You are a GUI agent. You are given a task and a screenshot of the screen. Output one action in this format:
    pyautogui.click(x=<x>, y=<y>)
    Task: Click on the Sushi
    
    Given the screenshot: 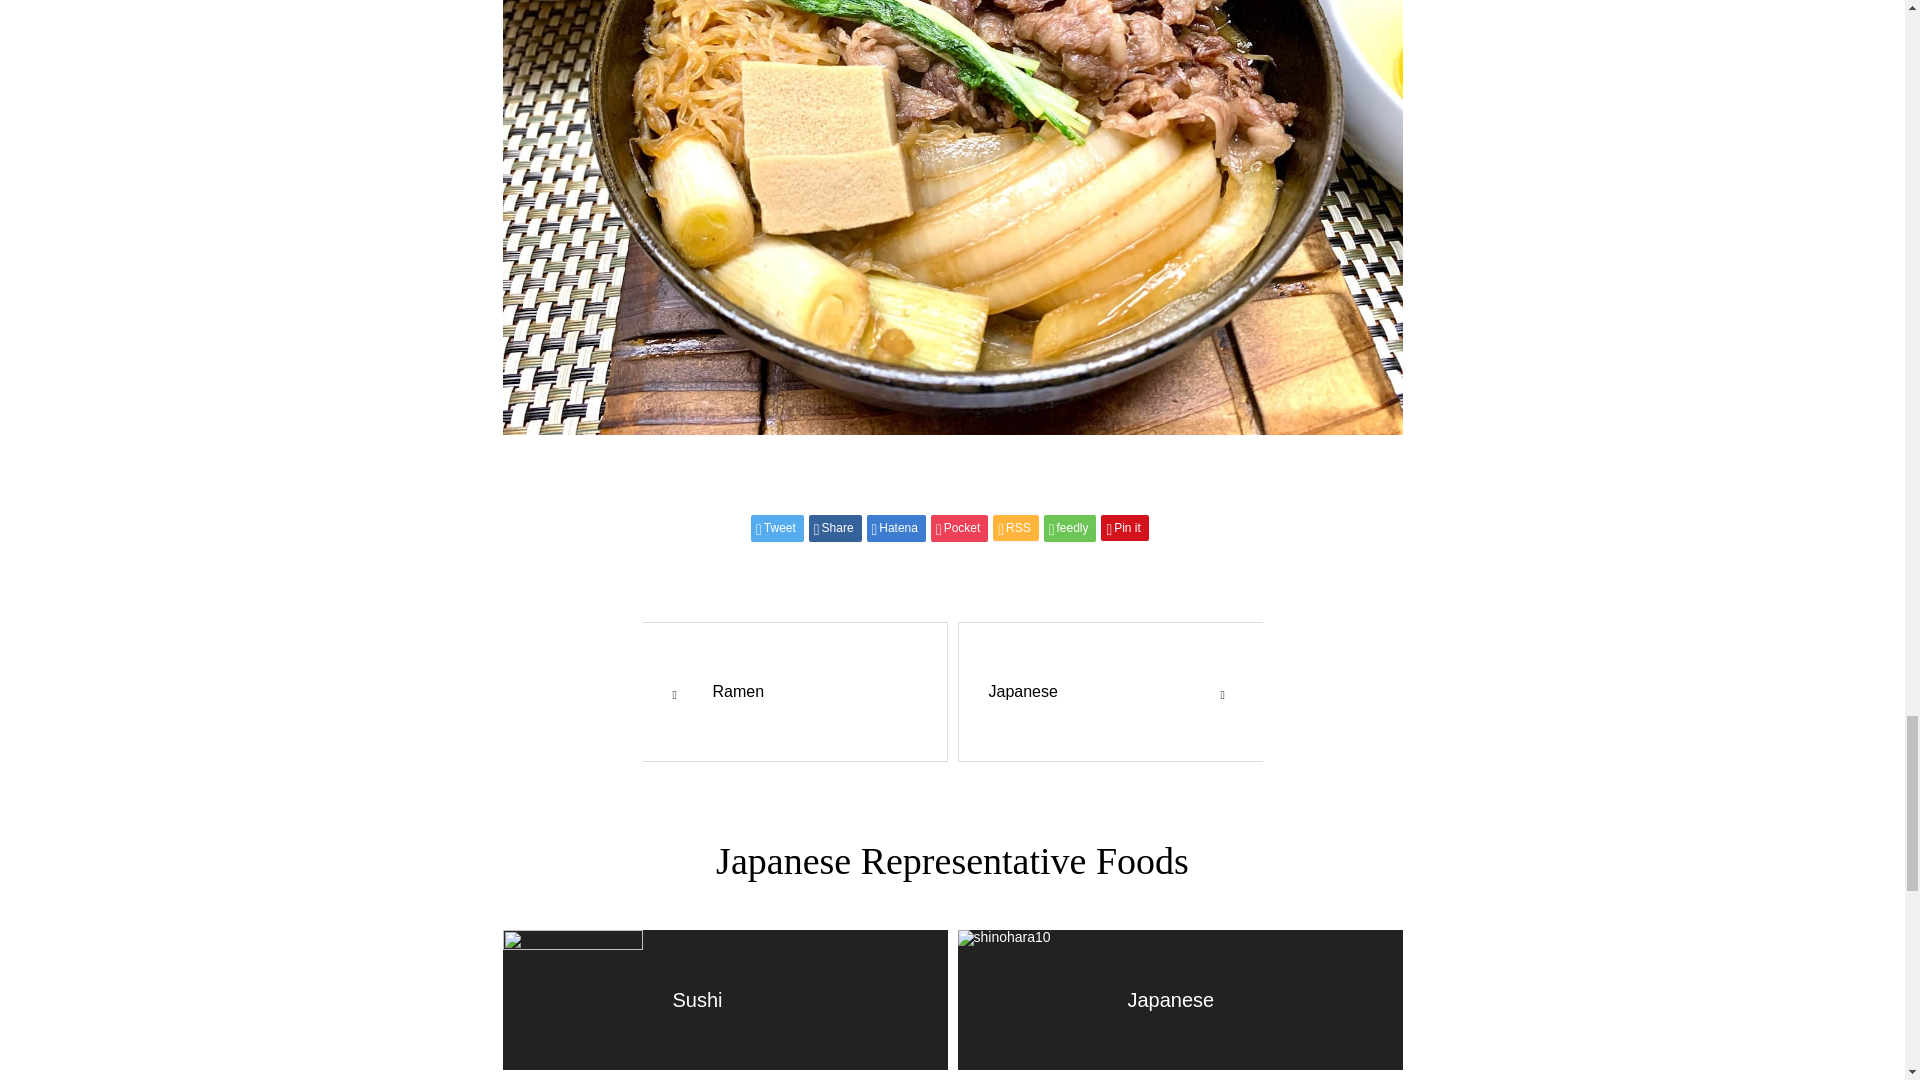 What is the action you would take?
    pyautogui.click(x=724, y=1000)
    